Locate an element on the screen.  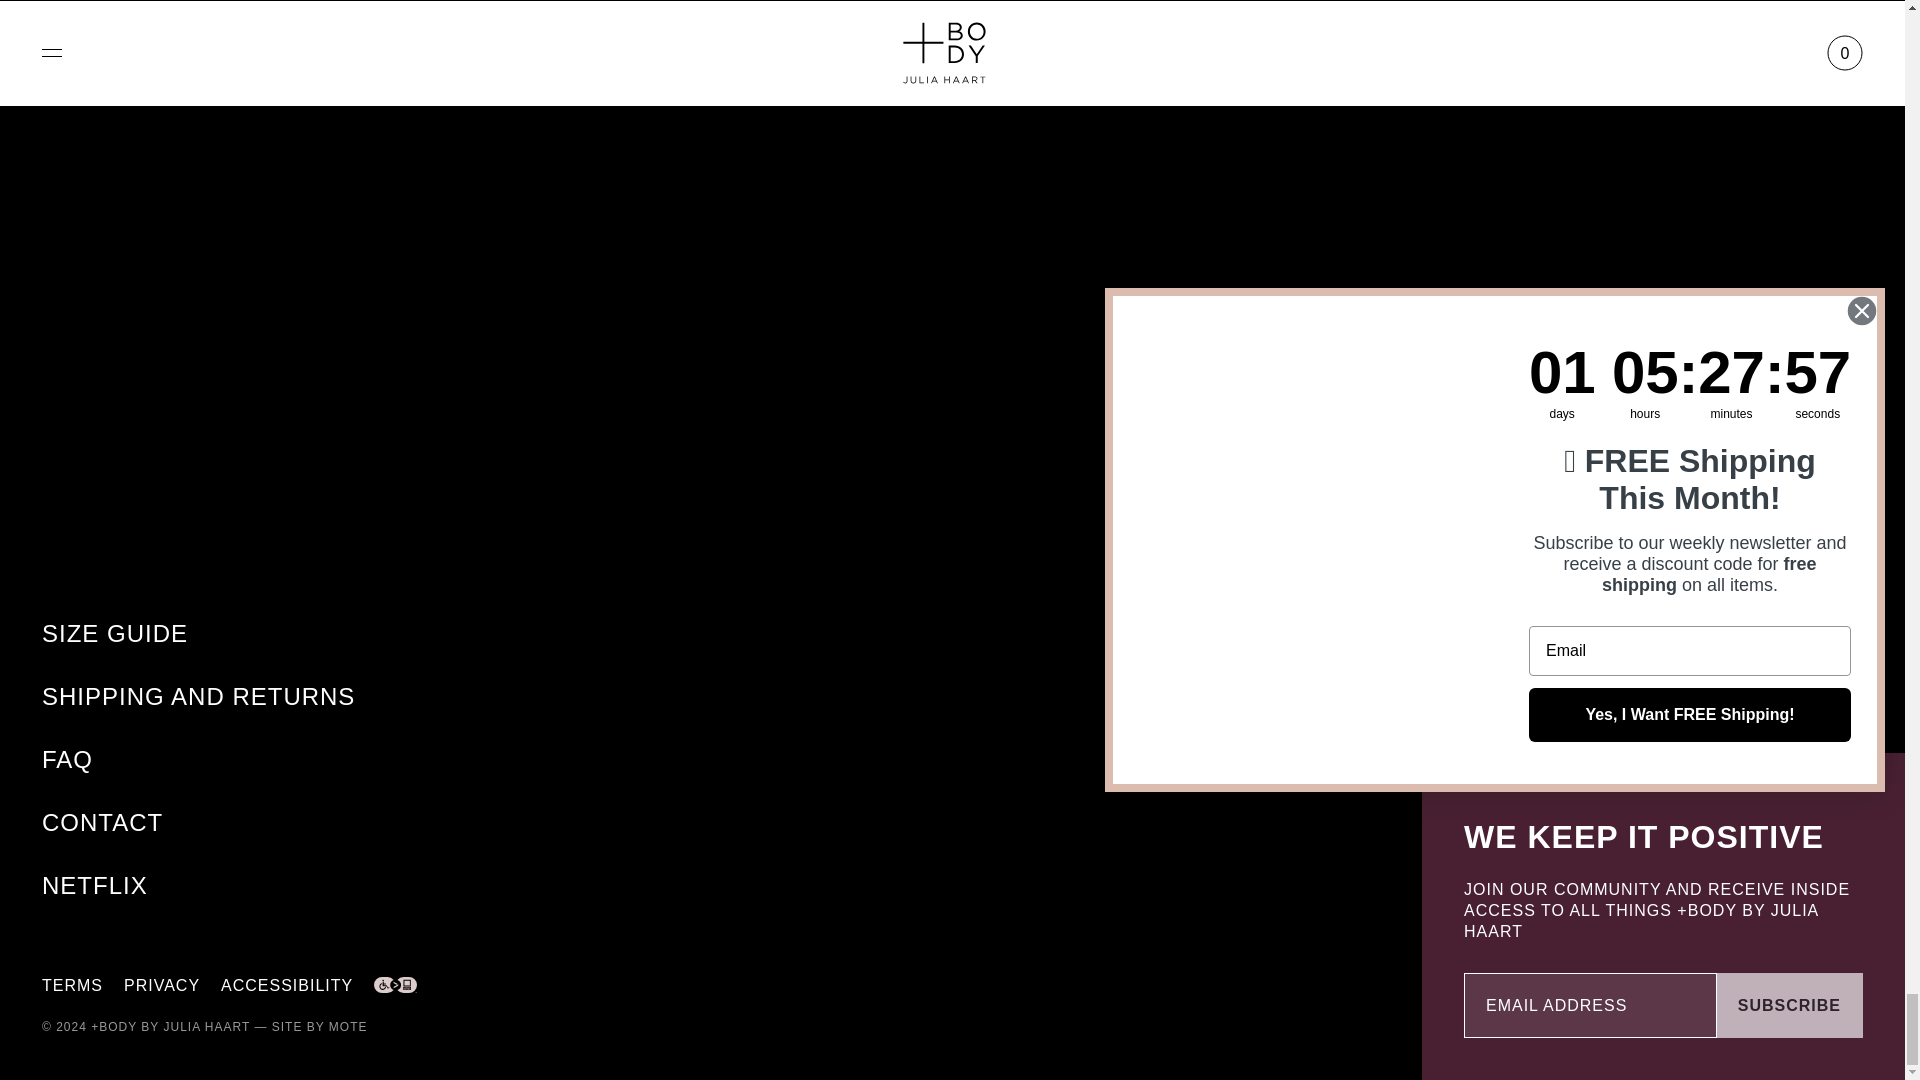
CONTACT is located at coordinates (102, 822).